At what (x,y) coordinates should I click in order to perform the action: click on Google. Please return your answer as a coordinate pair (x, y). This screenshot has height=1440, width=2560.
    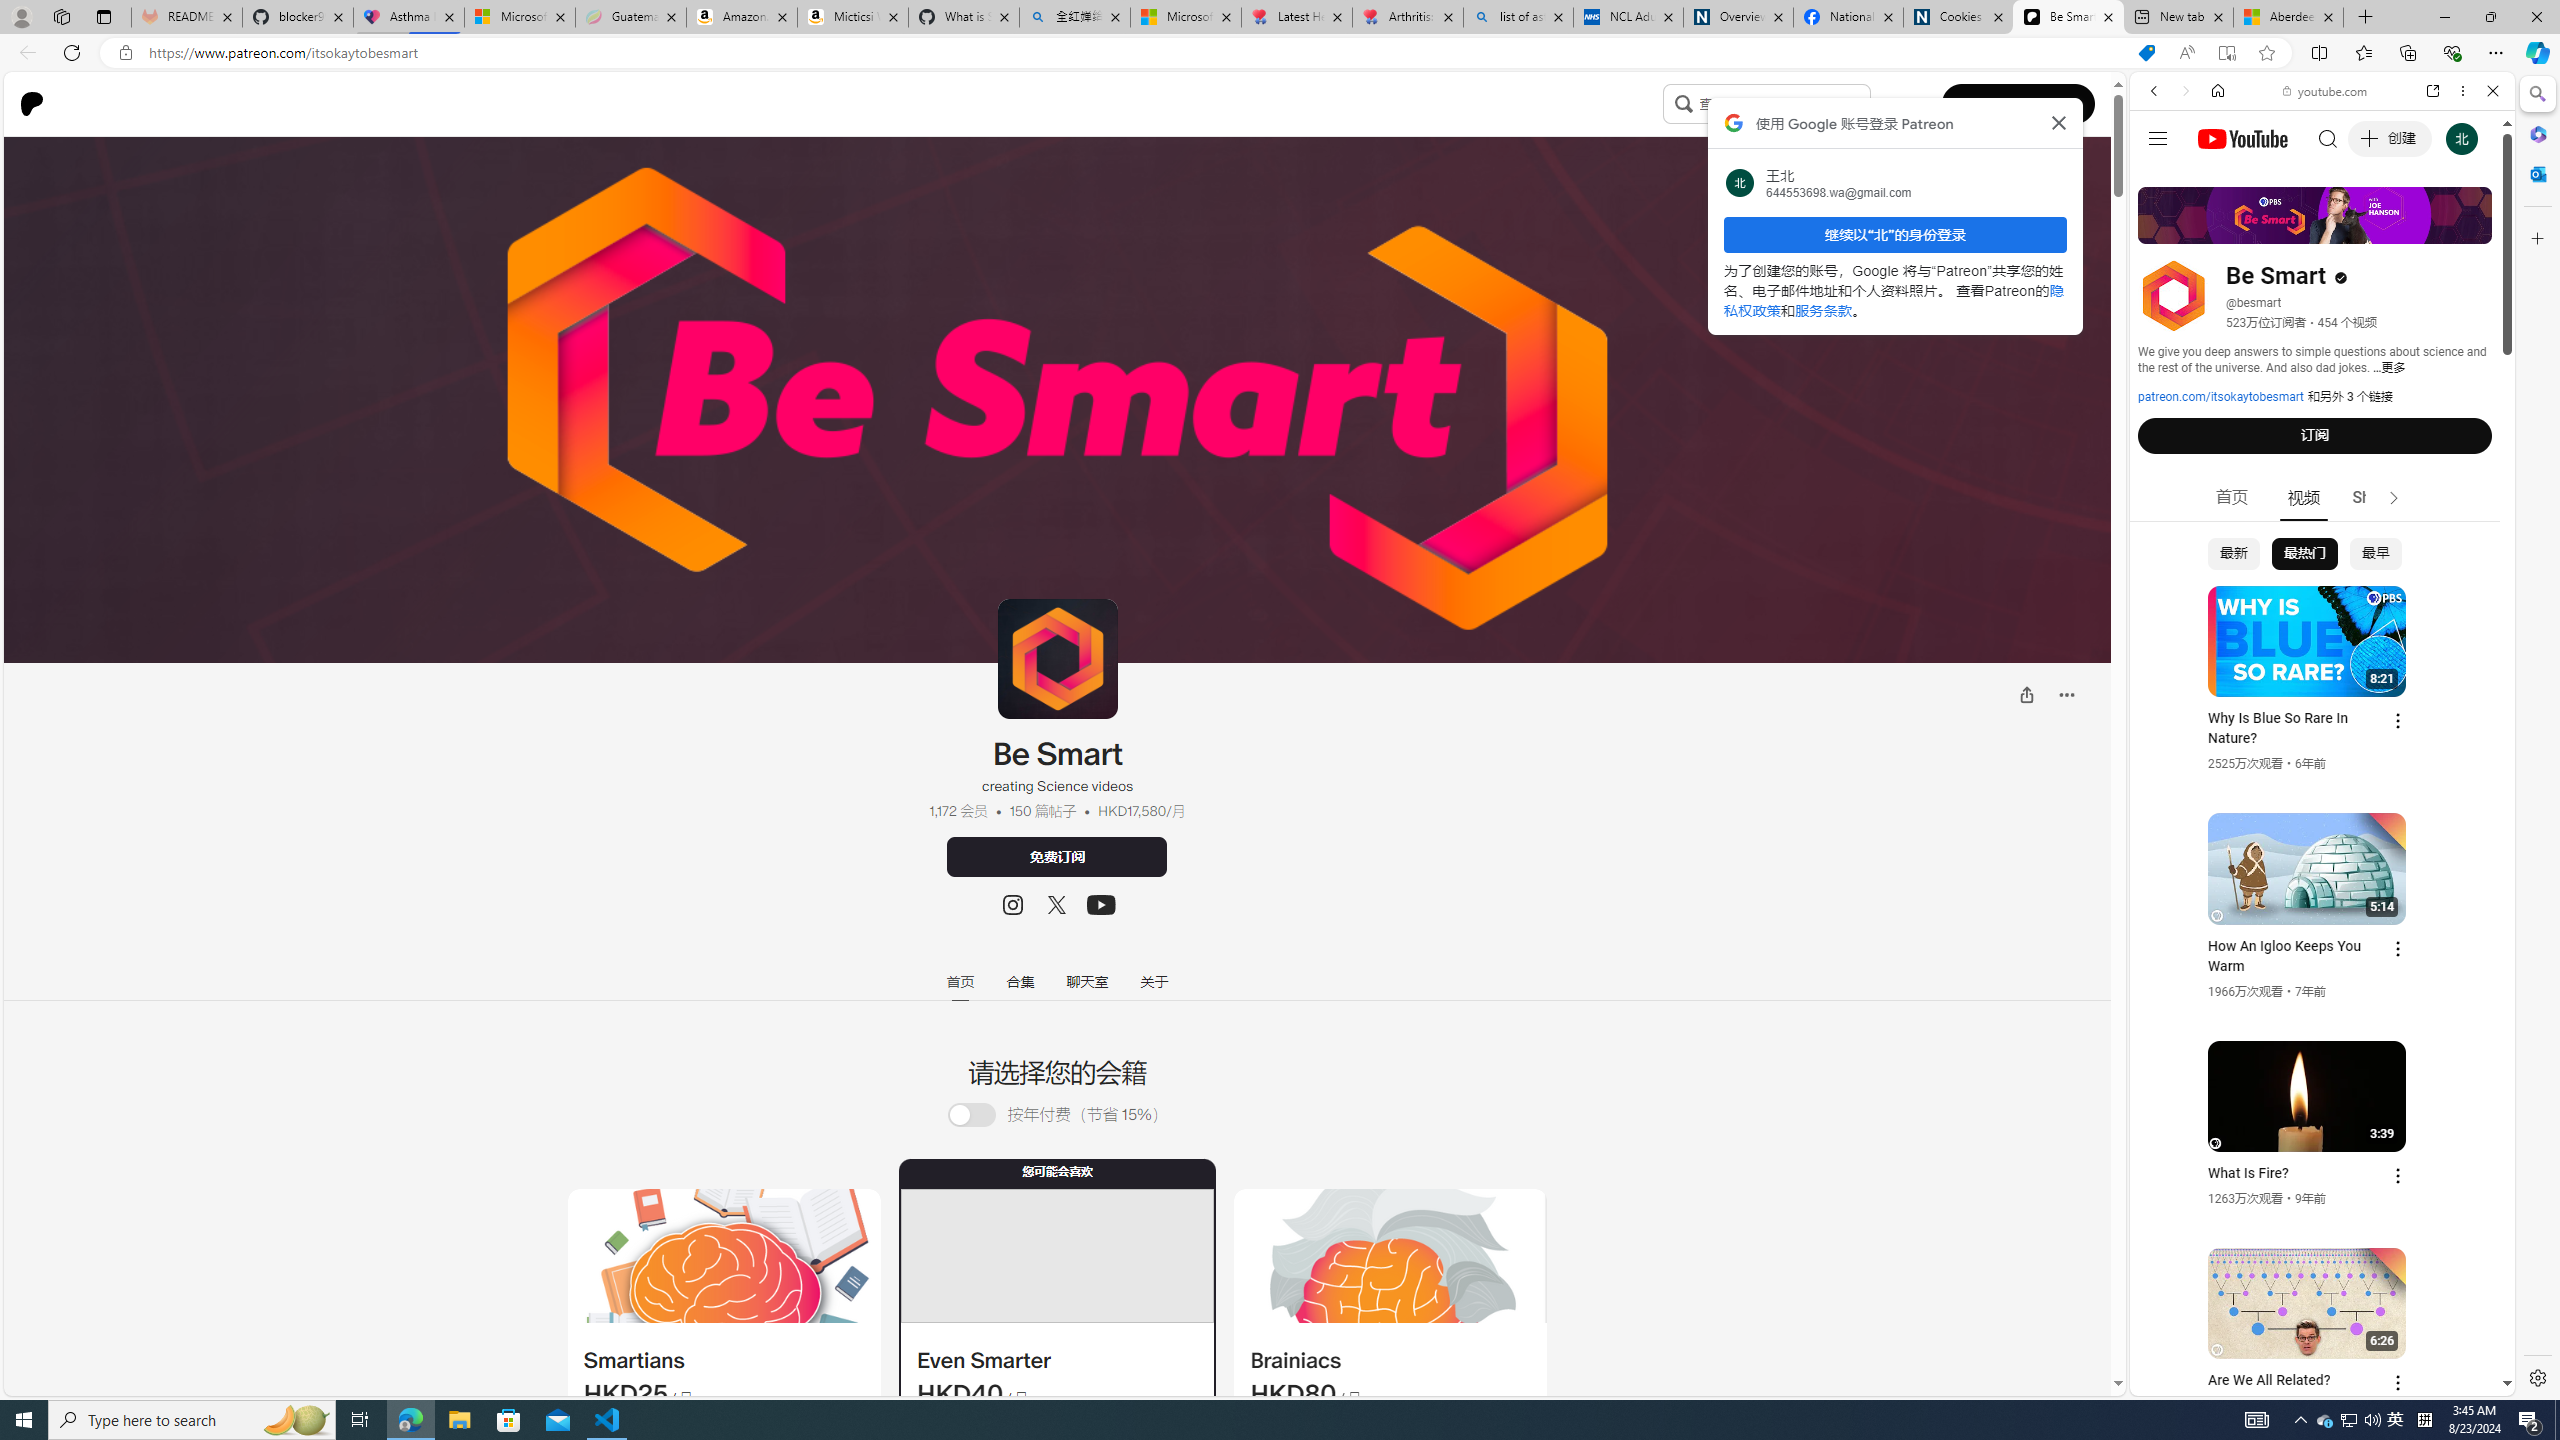
    Looking at the image, I should click on (2322, 494).